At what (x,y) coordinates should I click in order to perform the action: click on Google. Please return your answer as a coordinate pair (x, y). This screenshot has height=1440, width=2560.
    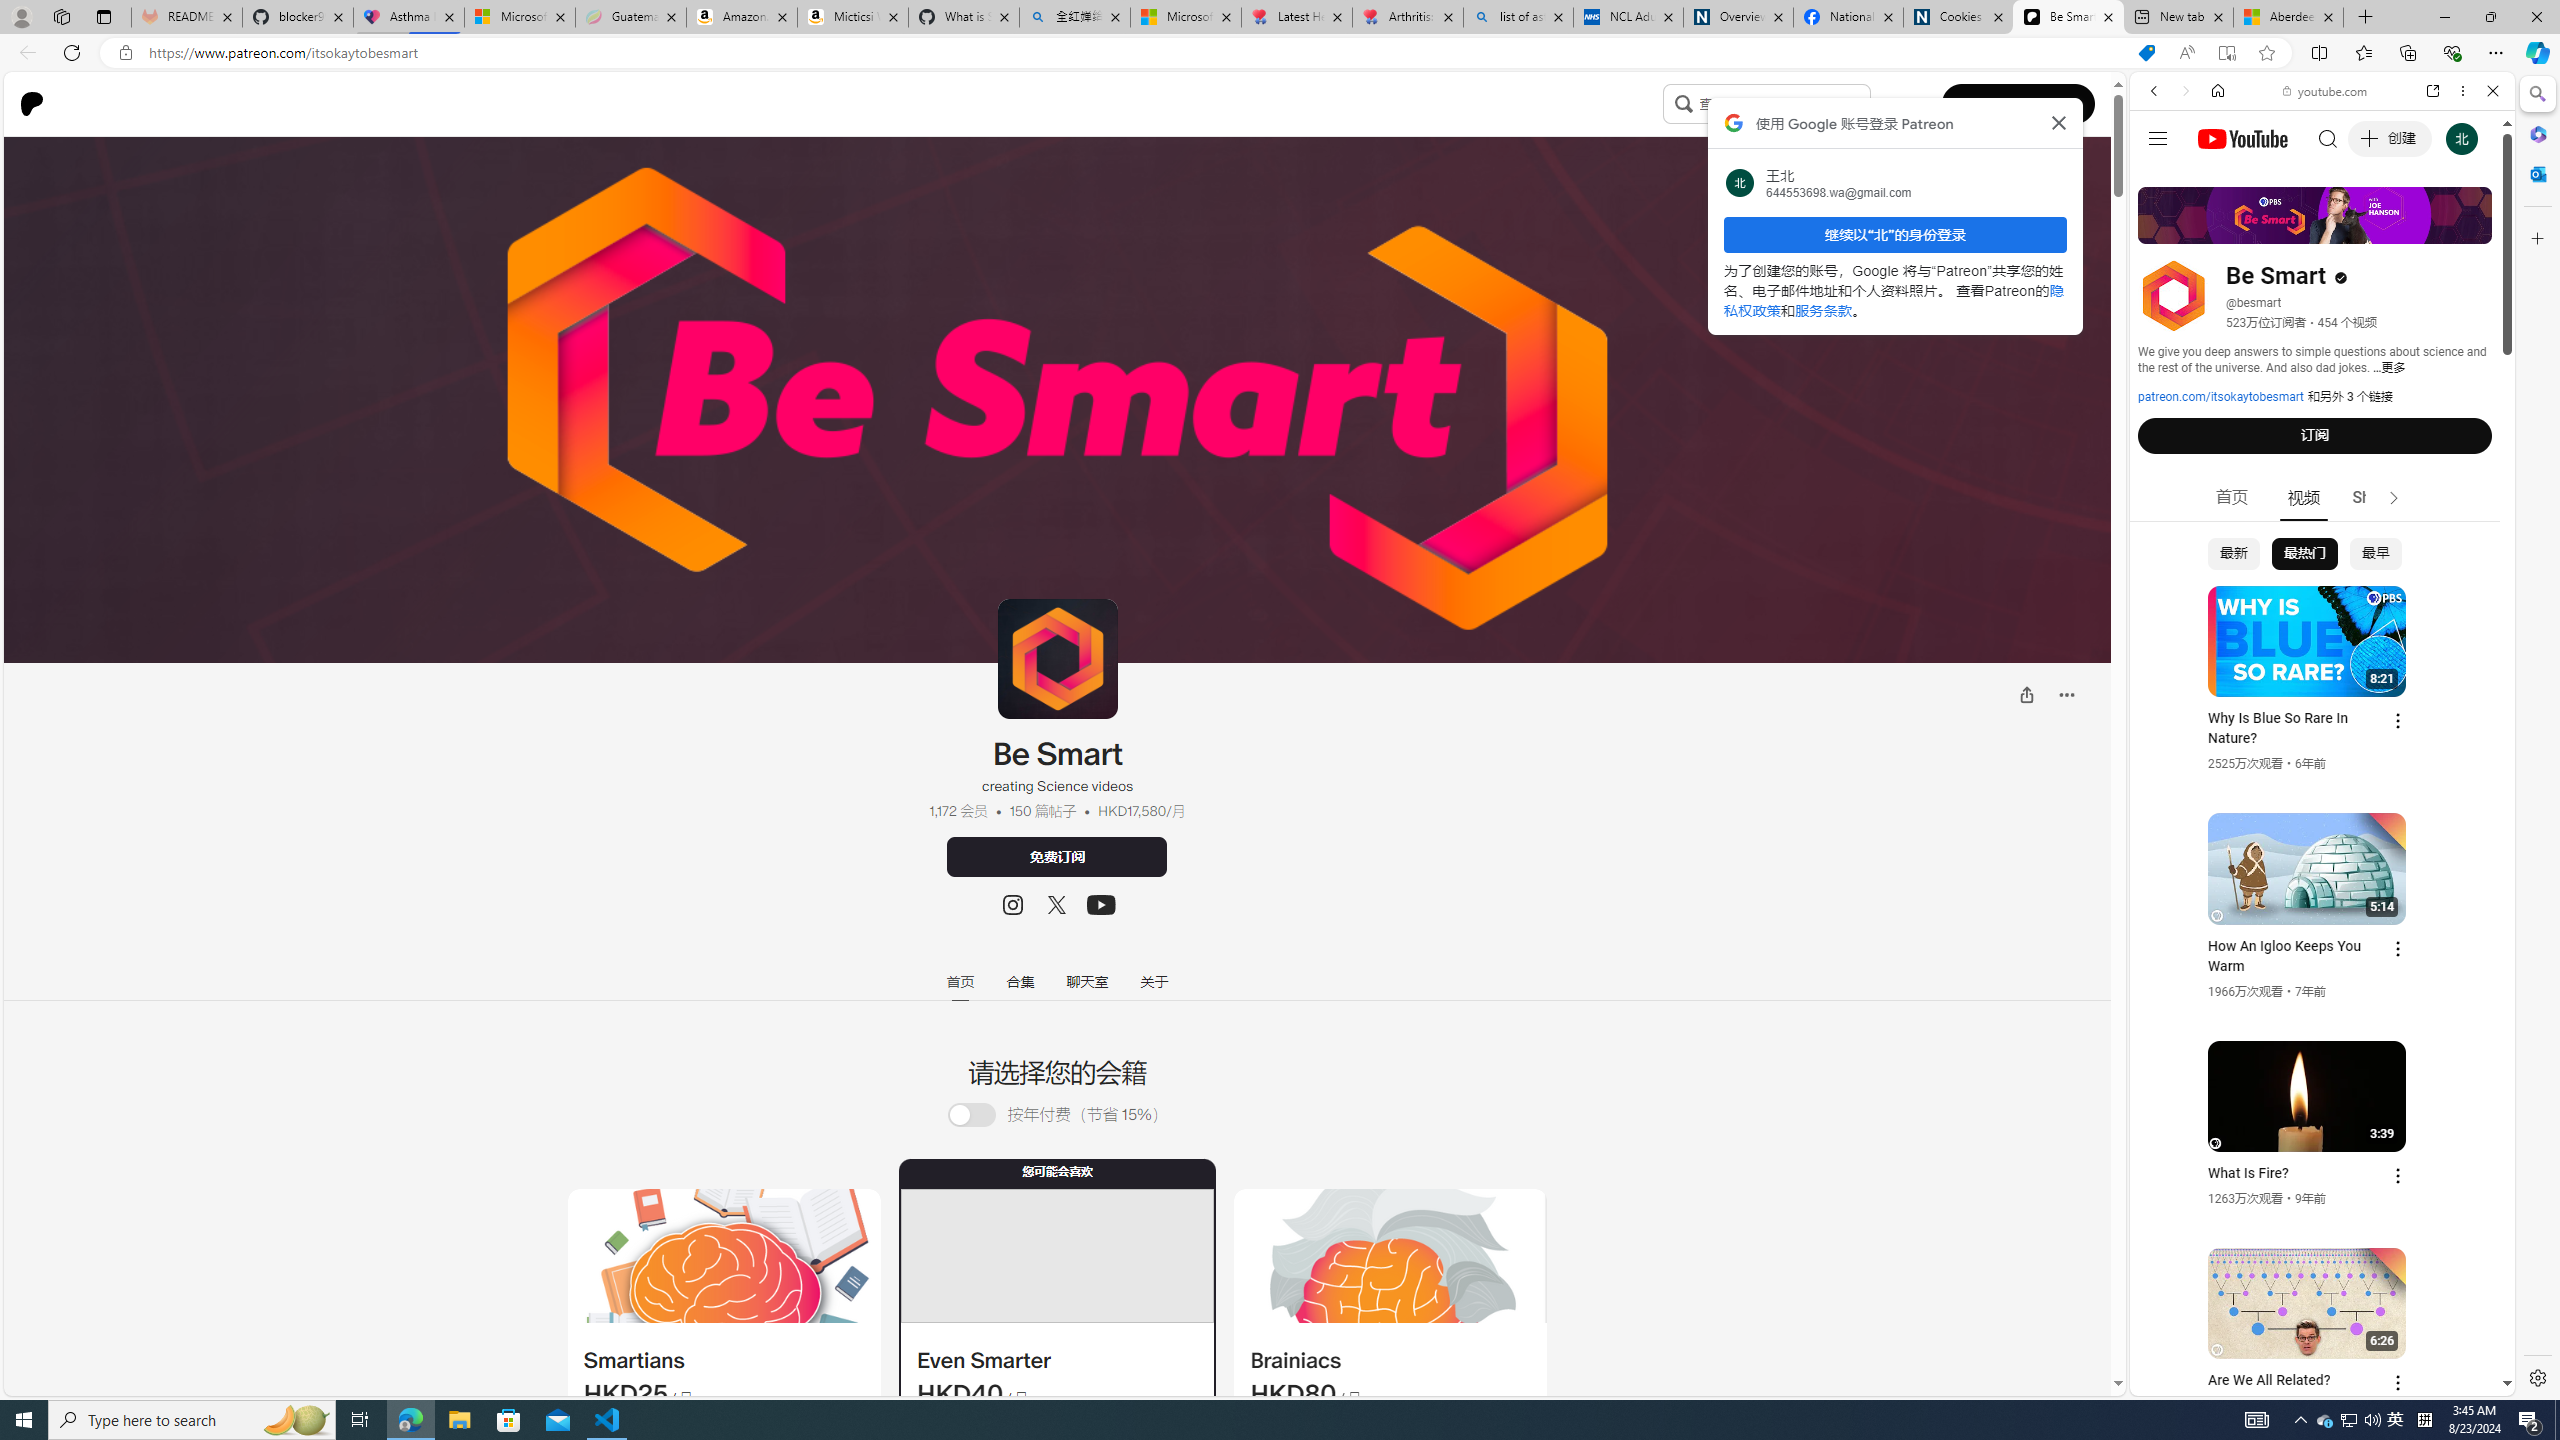
    Looking at the image, I should click on (2322, 494).